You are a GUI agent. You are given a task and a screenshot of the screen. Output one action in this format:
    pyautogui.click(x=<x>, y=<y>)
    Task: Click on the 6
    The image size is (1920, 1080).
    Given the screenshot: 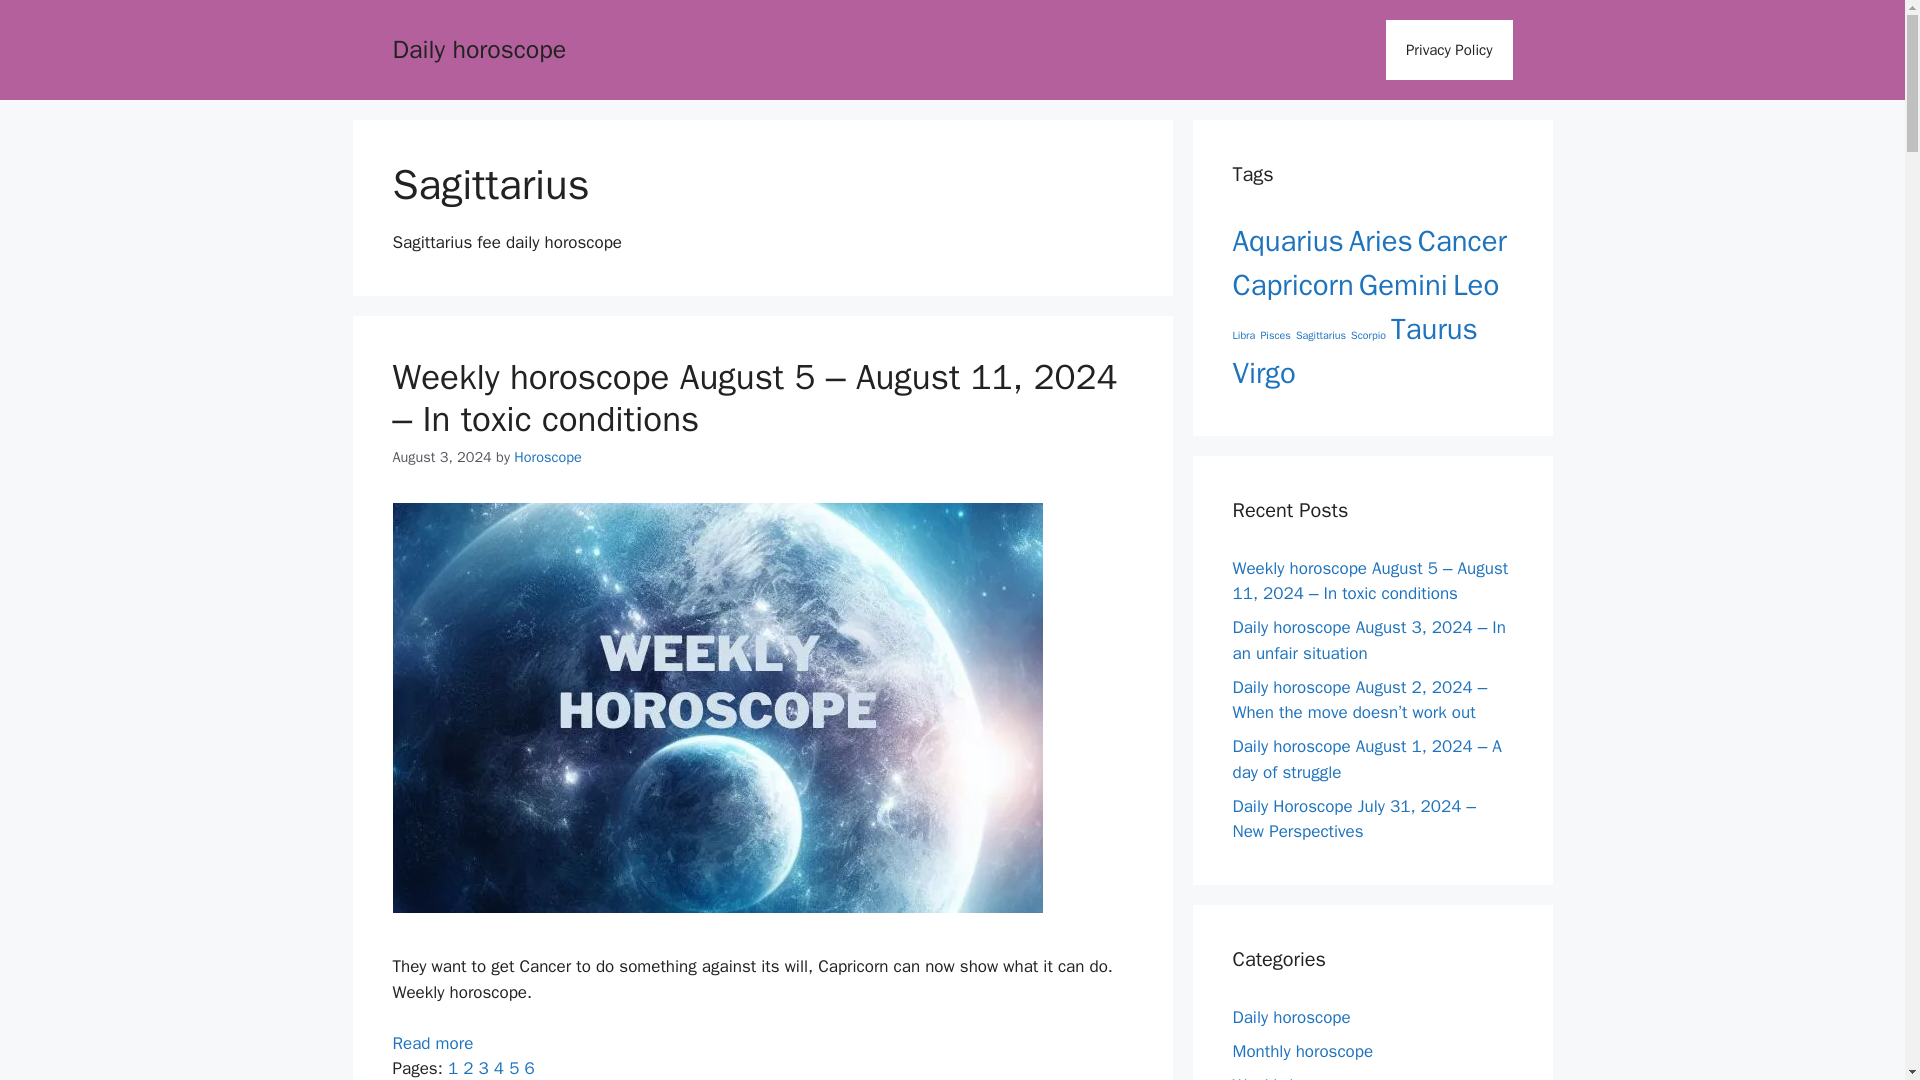 What is the action you would take?
    pyautogui.click(x=528, y=1068)
    